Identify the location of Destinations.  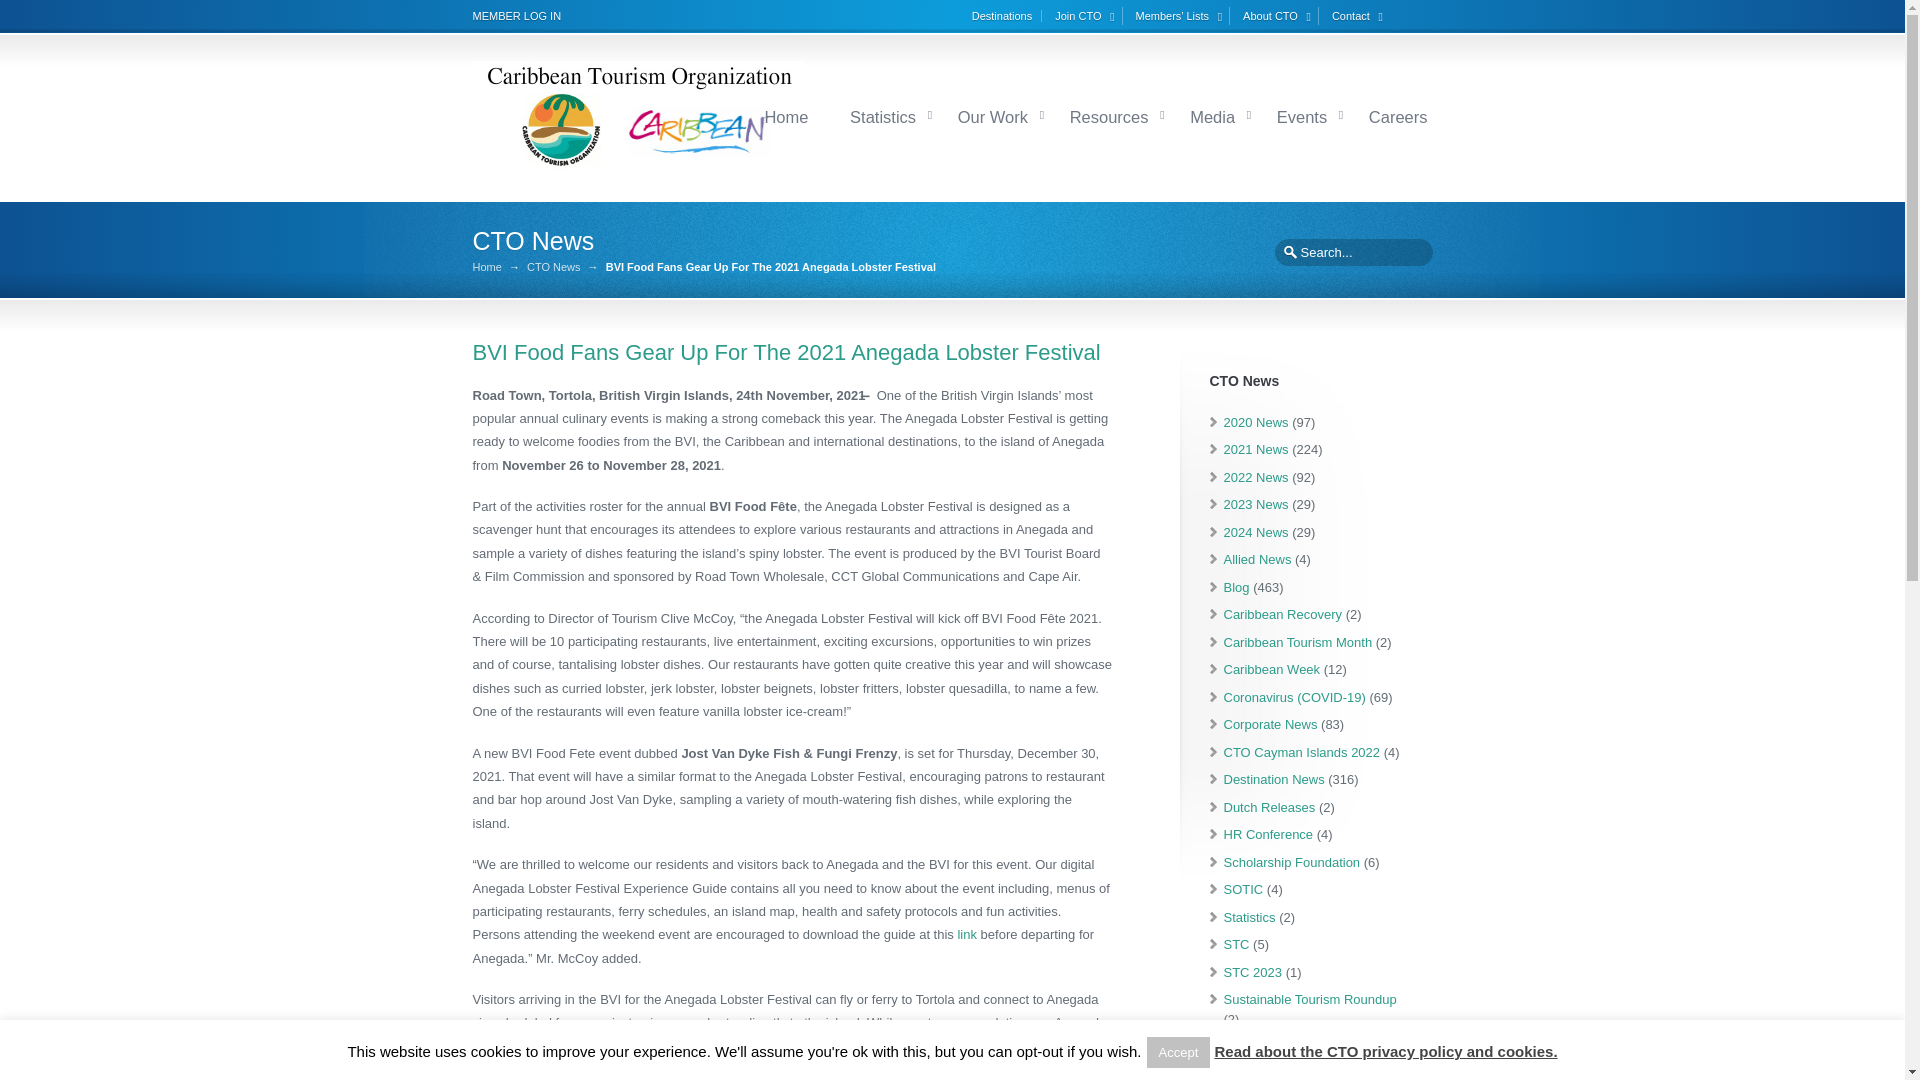
(1006, 15).